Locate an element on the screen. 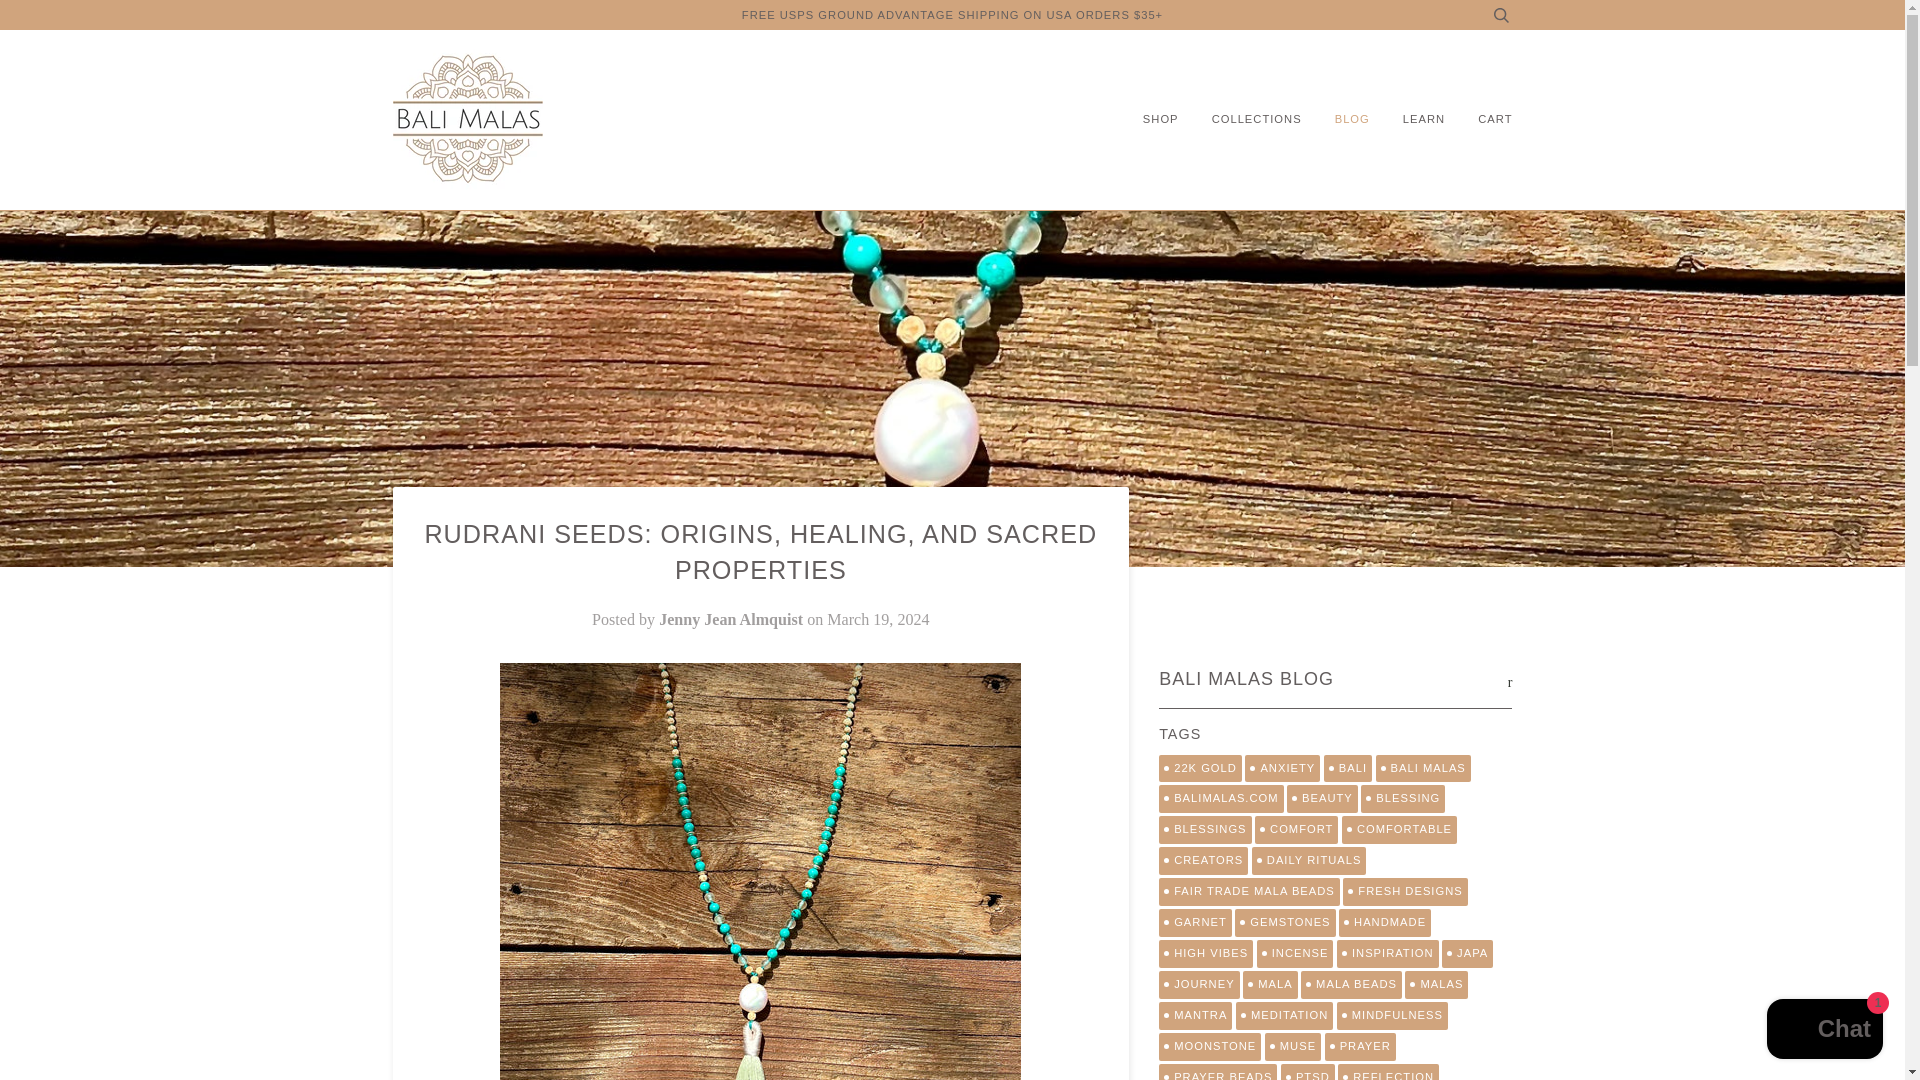 This screenshot has height=1080, width=1920. LEARN is located at coordinates (1408, 120).